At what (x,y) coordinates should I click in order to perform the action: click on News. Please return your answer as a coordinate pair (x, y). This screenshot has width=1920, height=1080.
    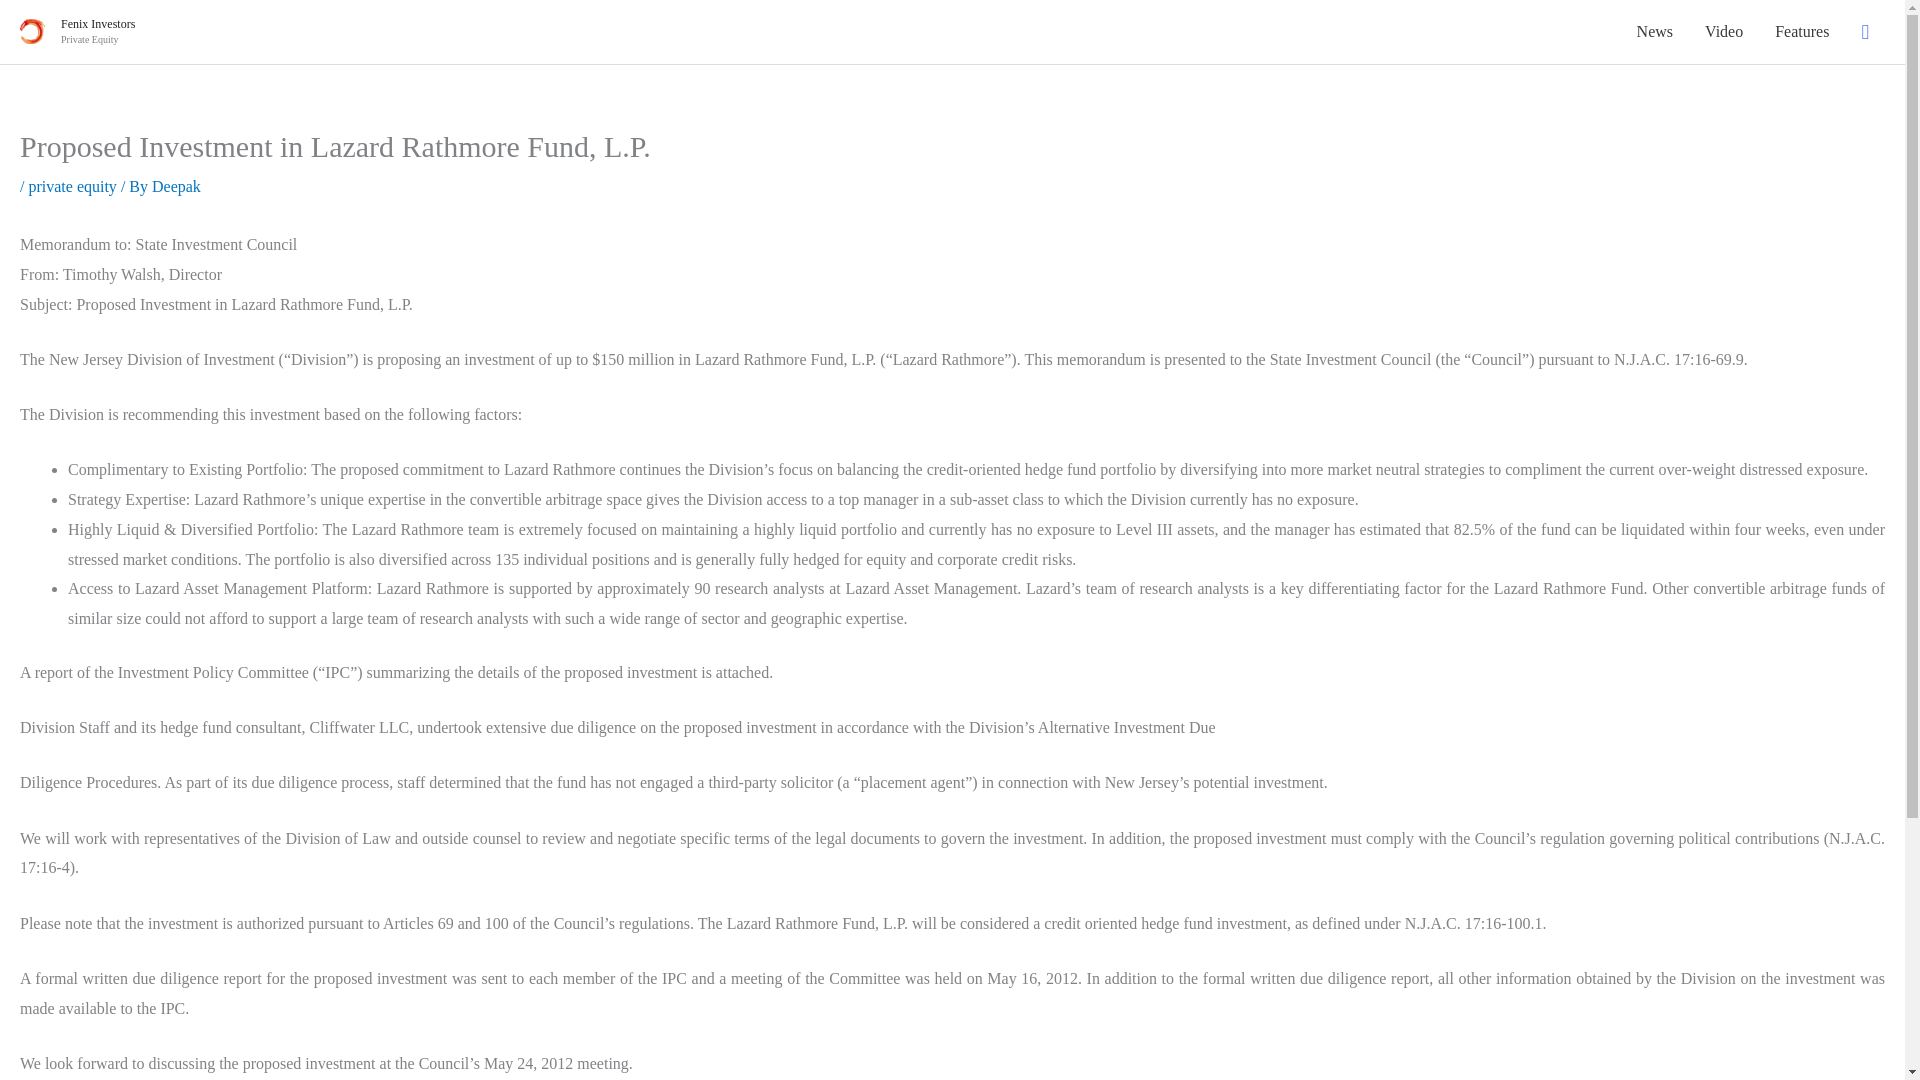
    Looking at the image, I should click on (1654, 32).